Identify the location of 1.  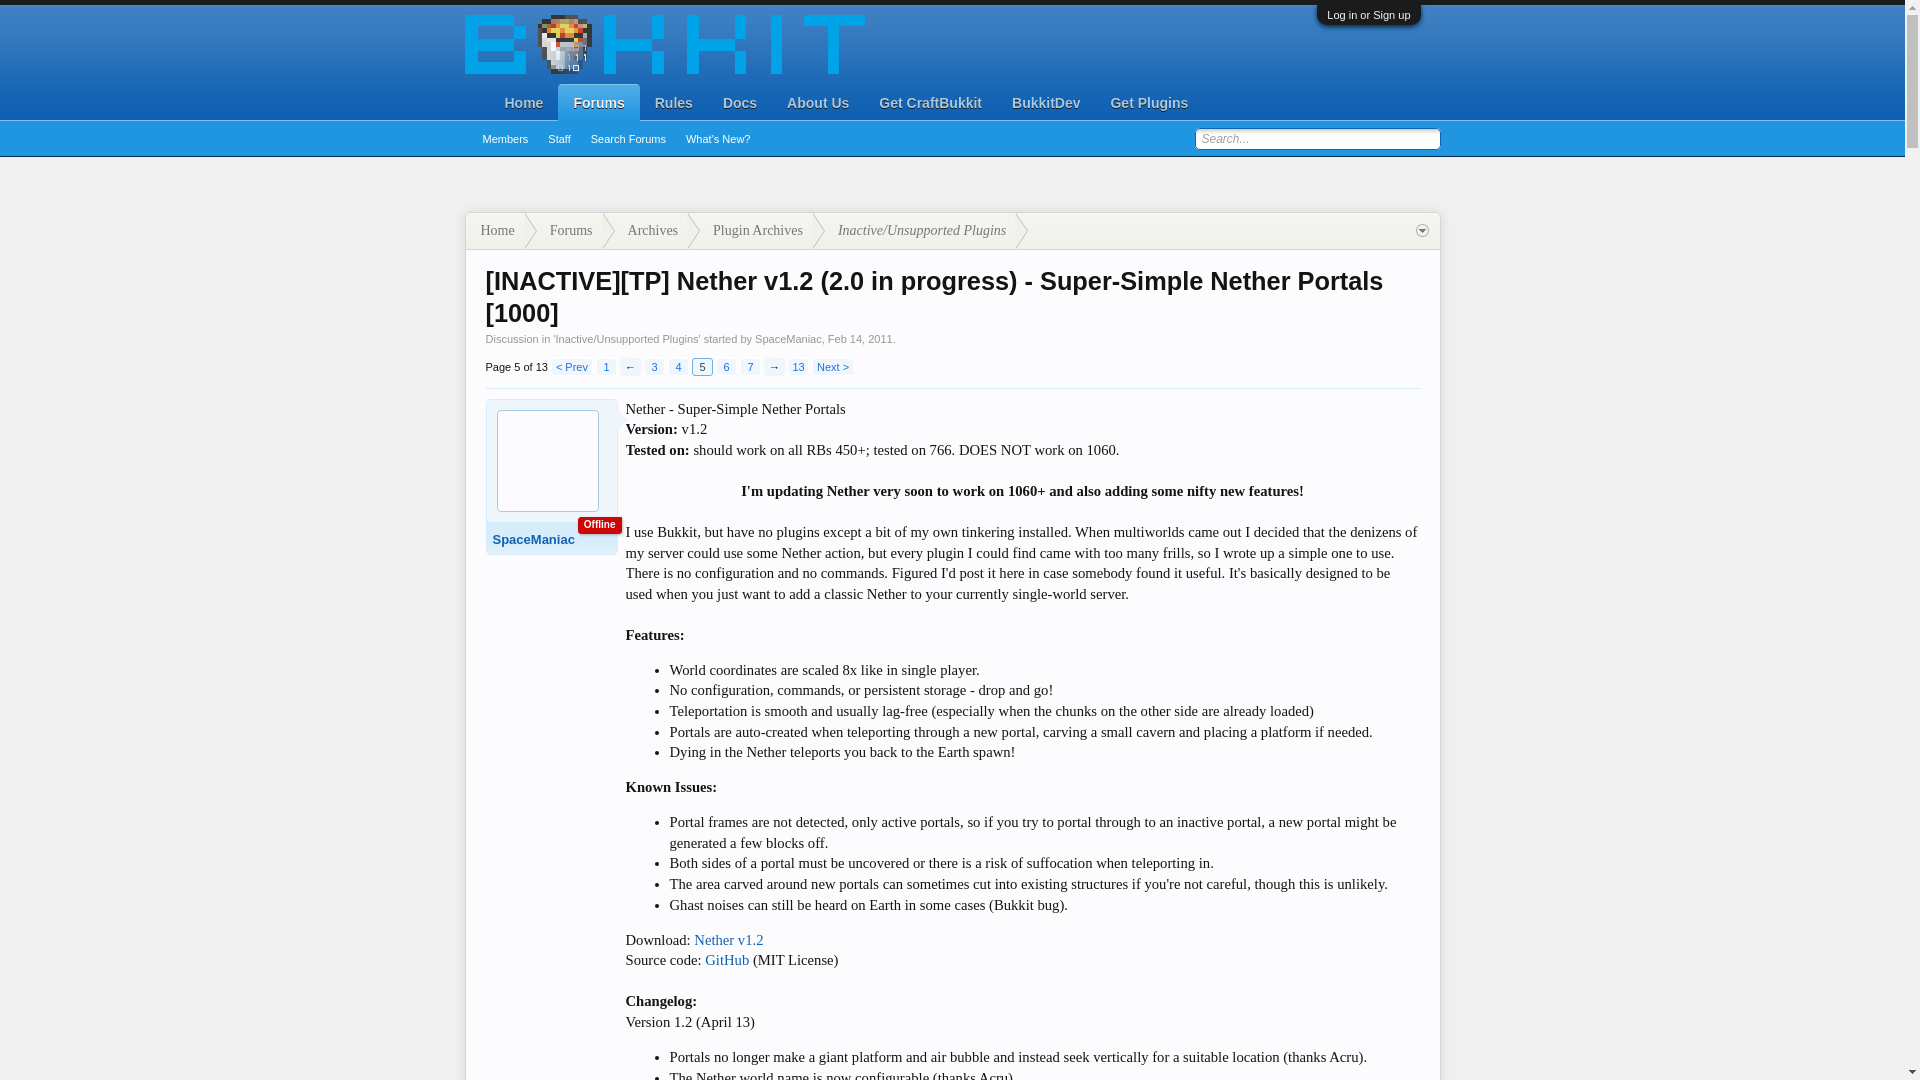
(606, 366).